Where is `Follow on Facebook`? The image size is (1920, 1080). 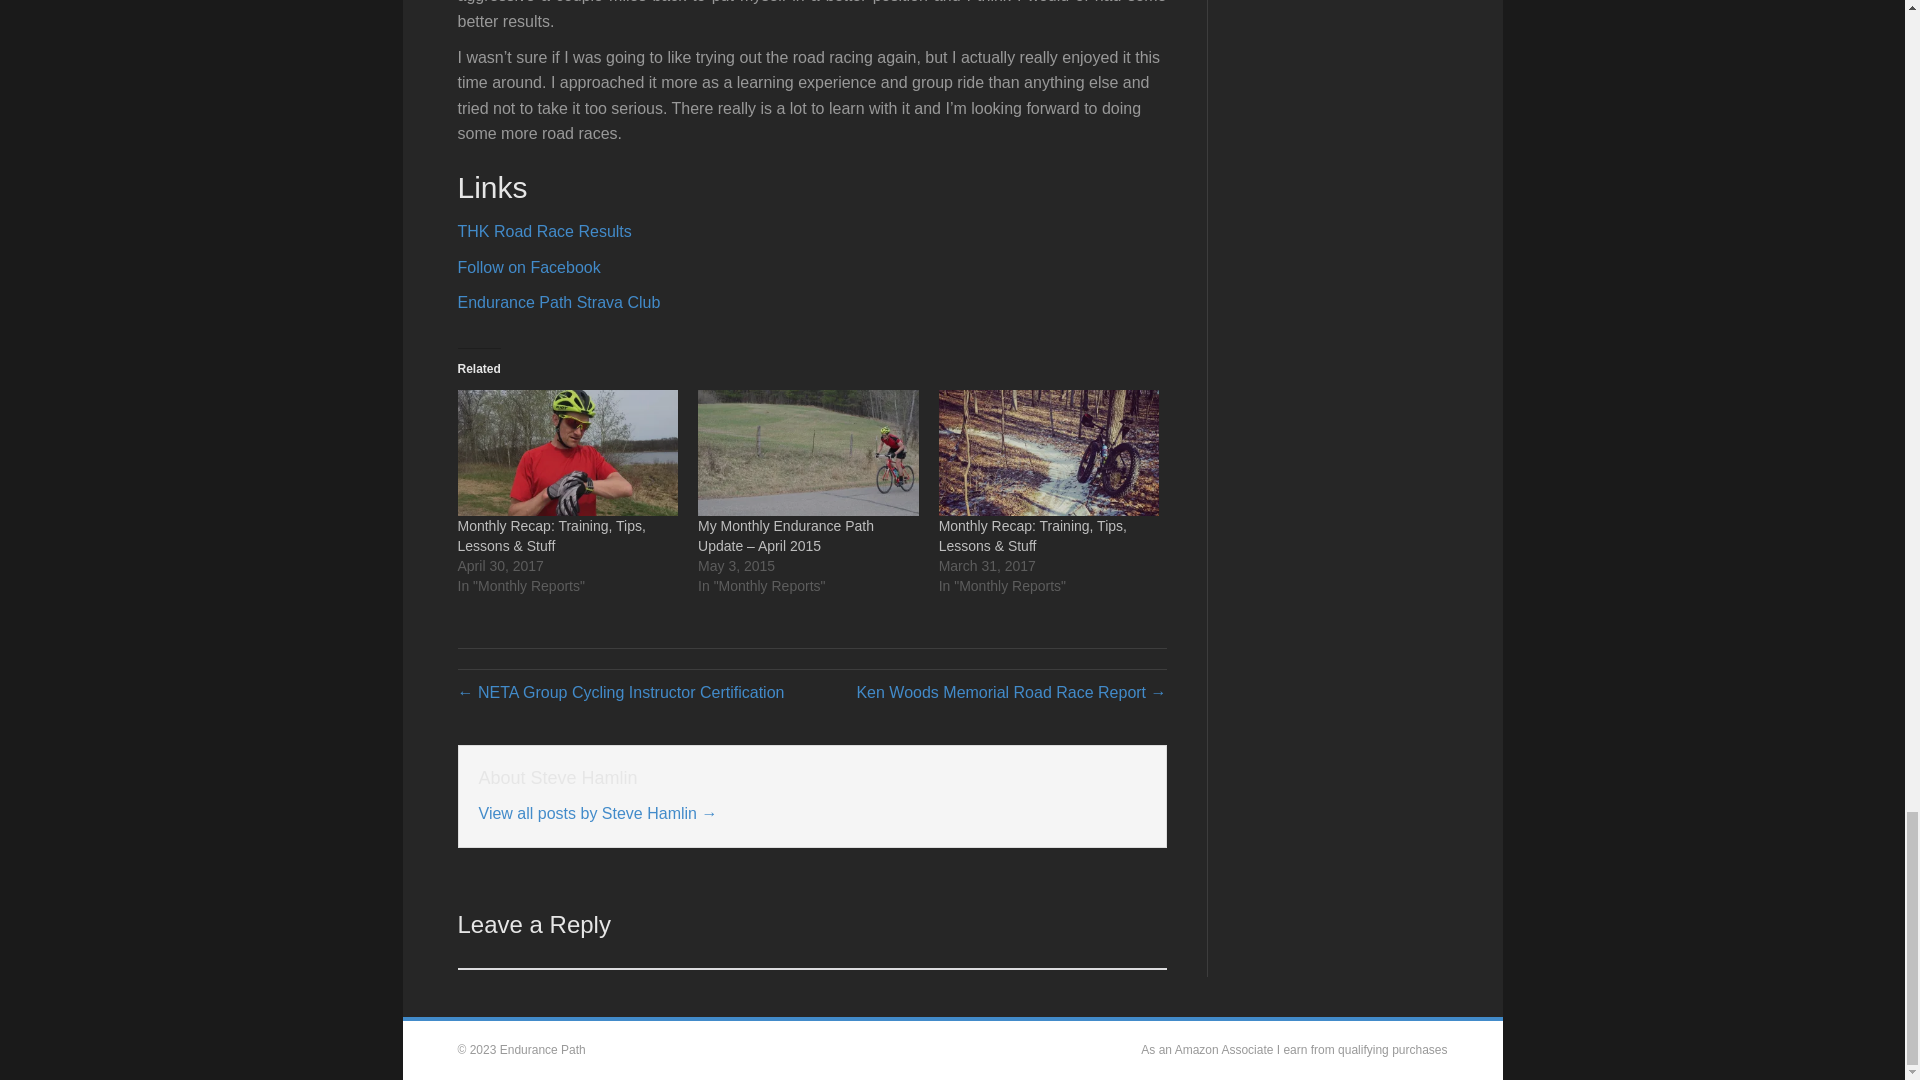 Follow on Facebook is located at coordinates (529, 268).